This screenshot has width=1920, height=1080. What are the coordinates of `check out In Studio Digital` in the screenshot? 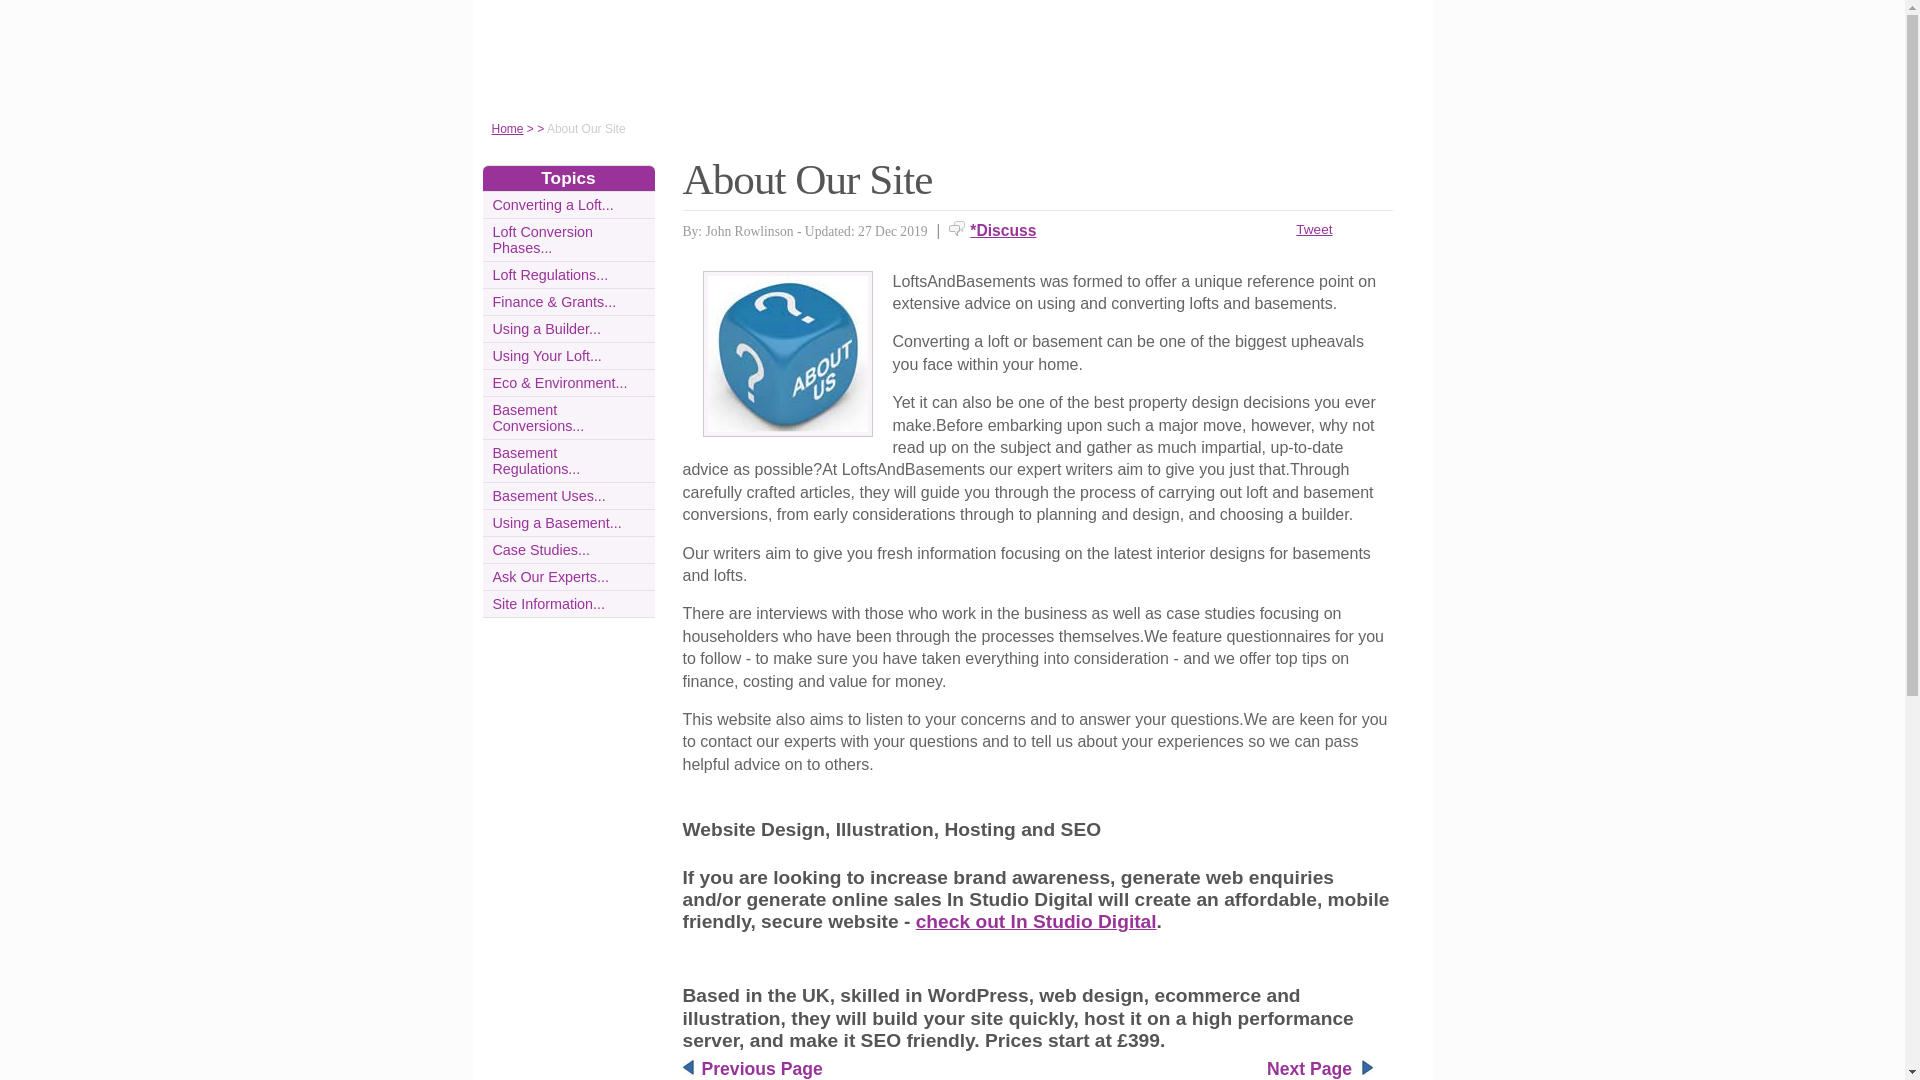 It's located at (1036, 922).